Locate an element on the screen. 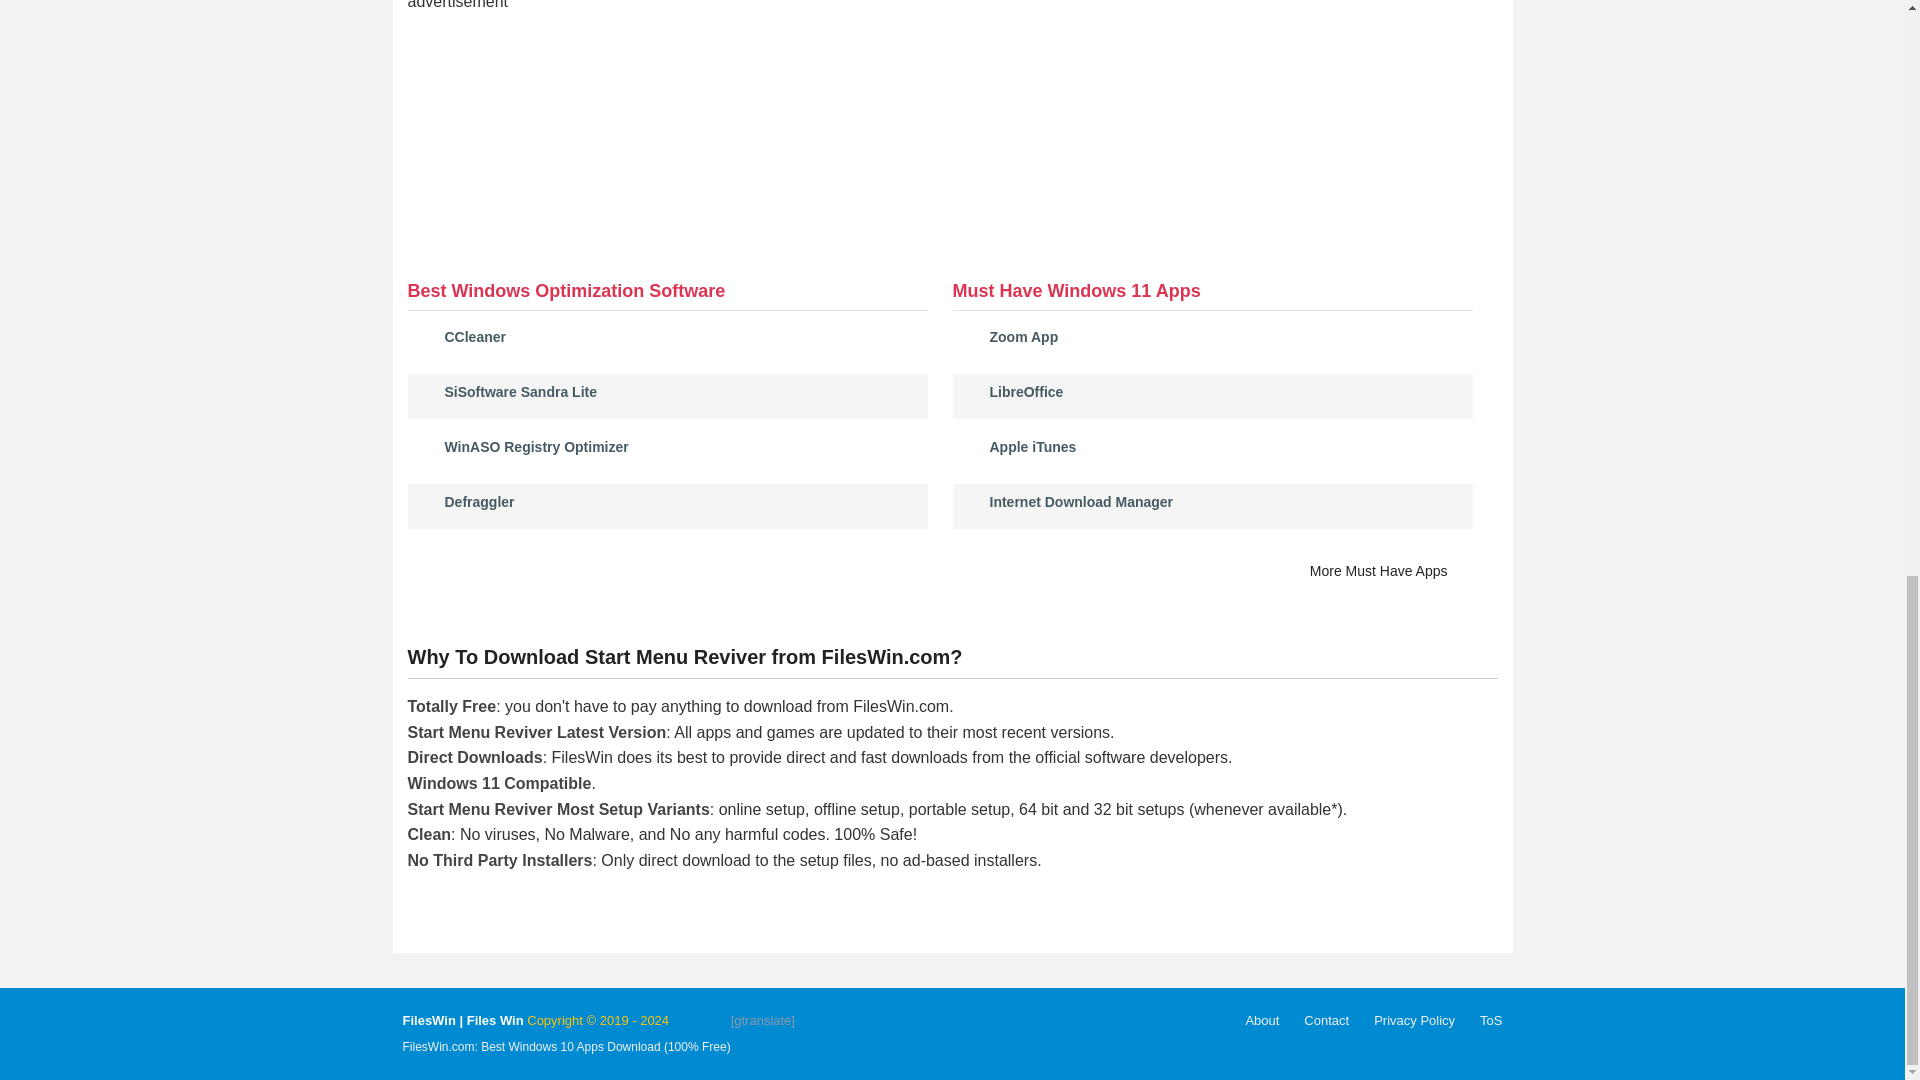  Defraggler is located at coordinates (478, 501).